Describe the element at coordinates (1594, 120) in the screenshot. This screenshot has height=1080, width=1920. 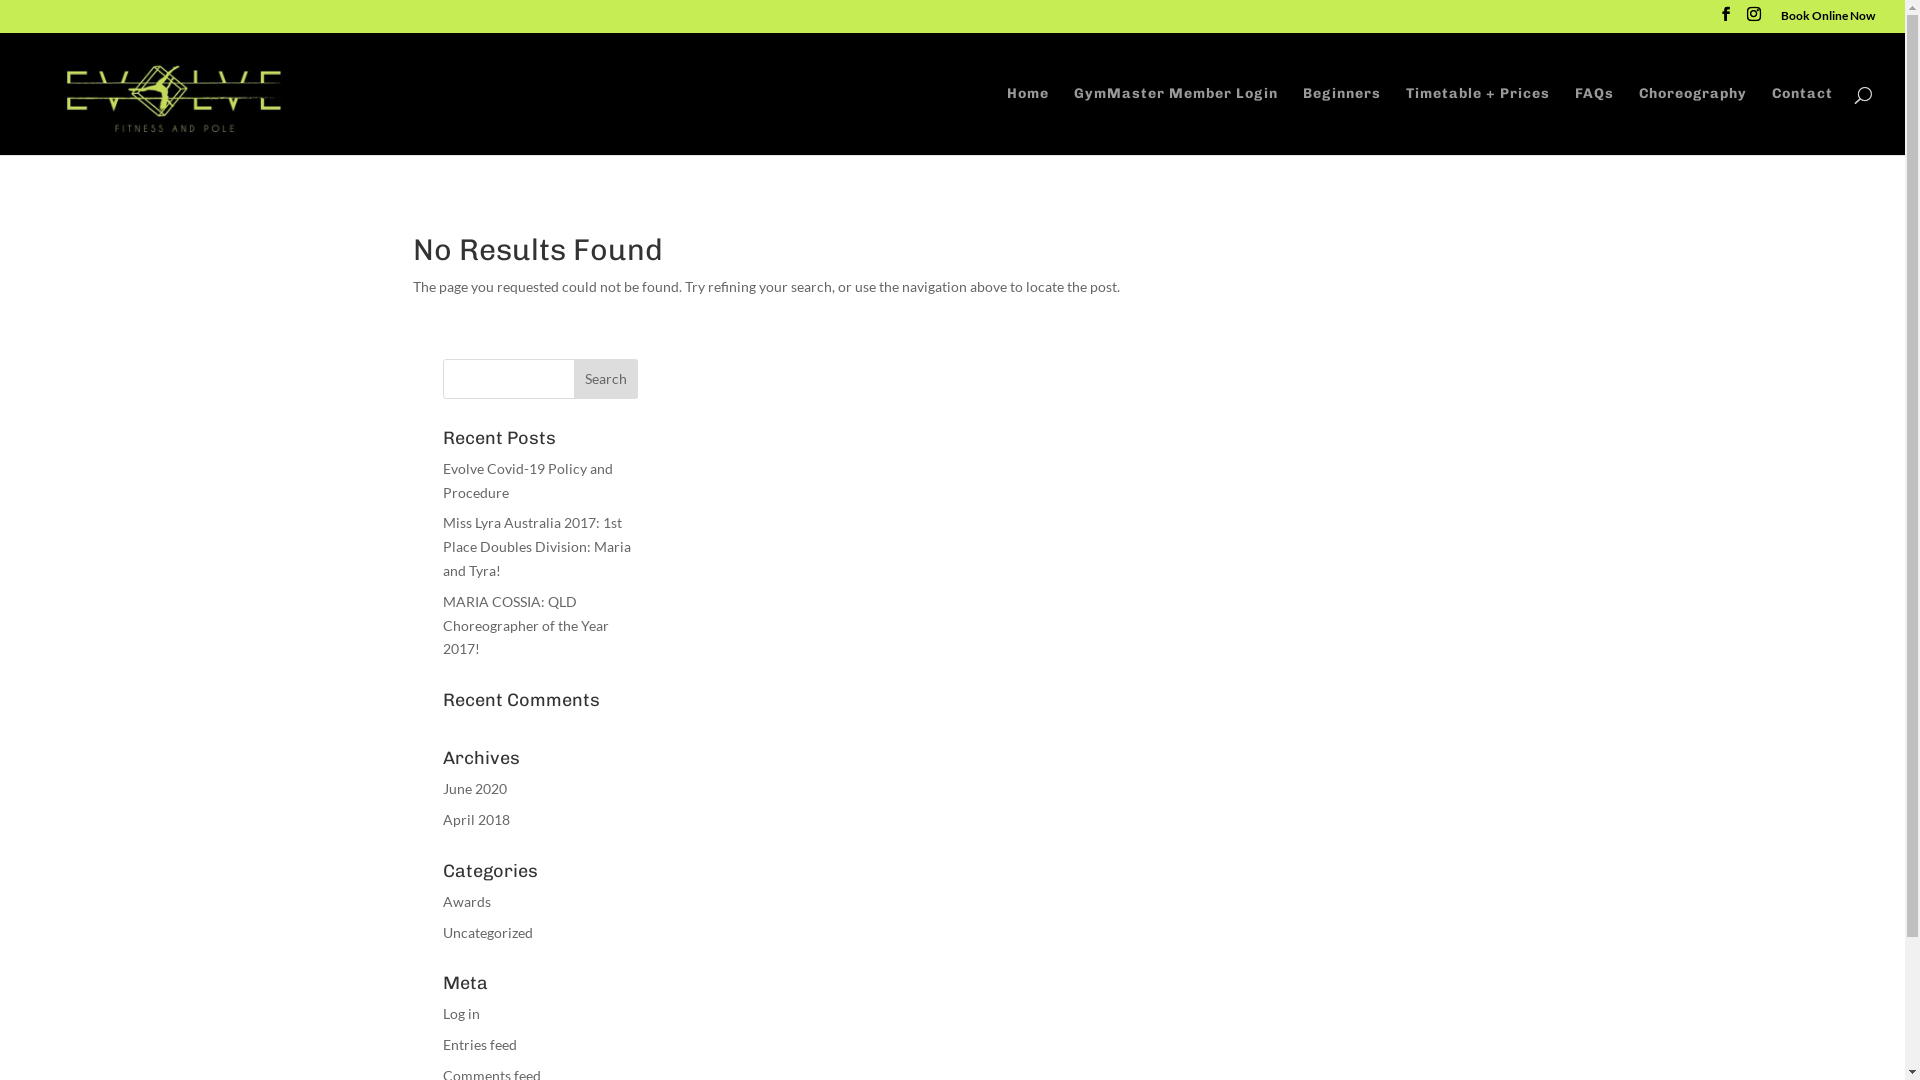
I see `FAQs` at that location.